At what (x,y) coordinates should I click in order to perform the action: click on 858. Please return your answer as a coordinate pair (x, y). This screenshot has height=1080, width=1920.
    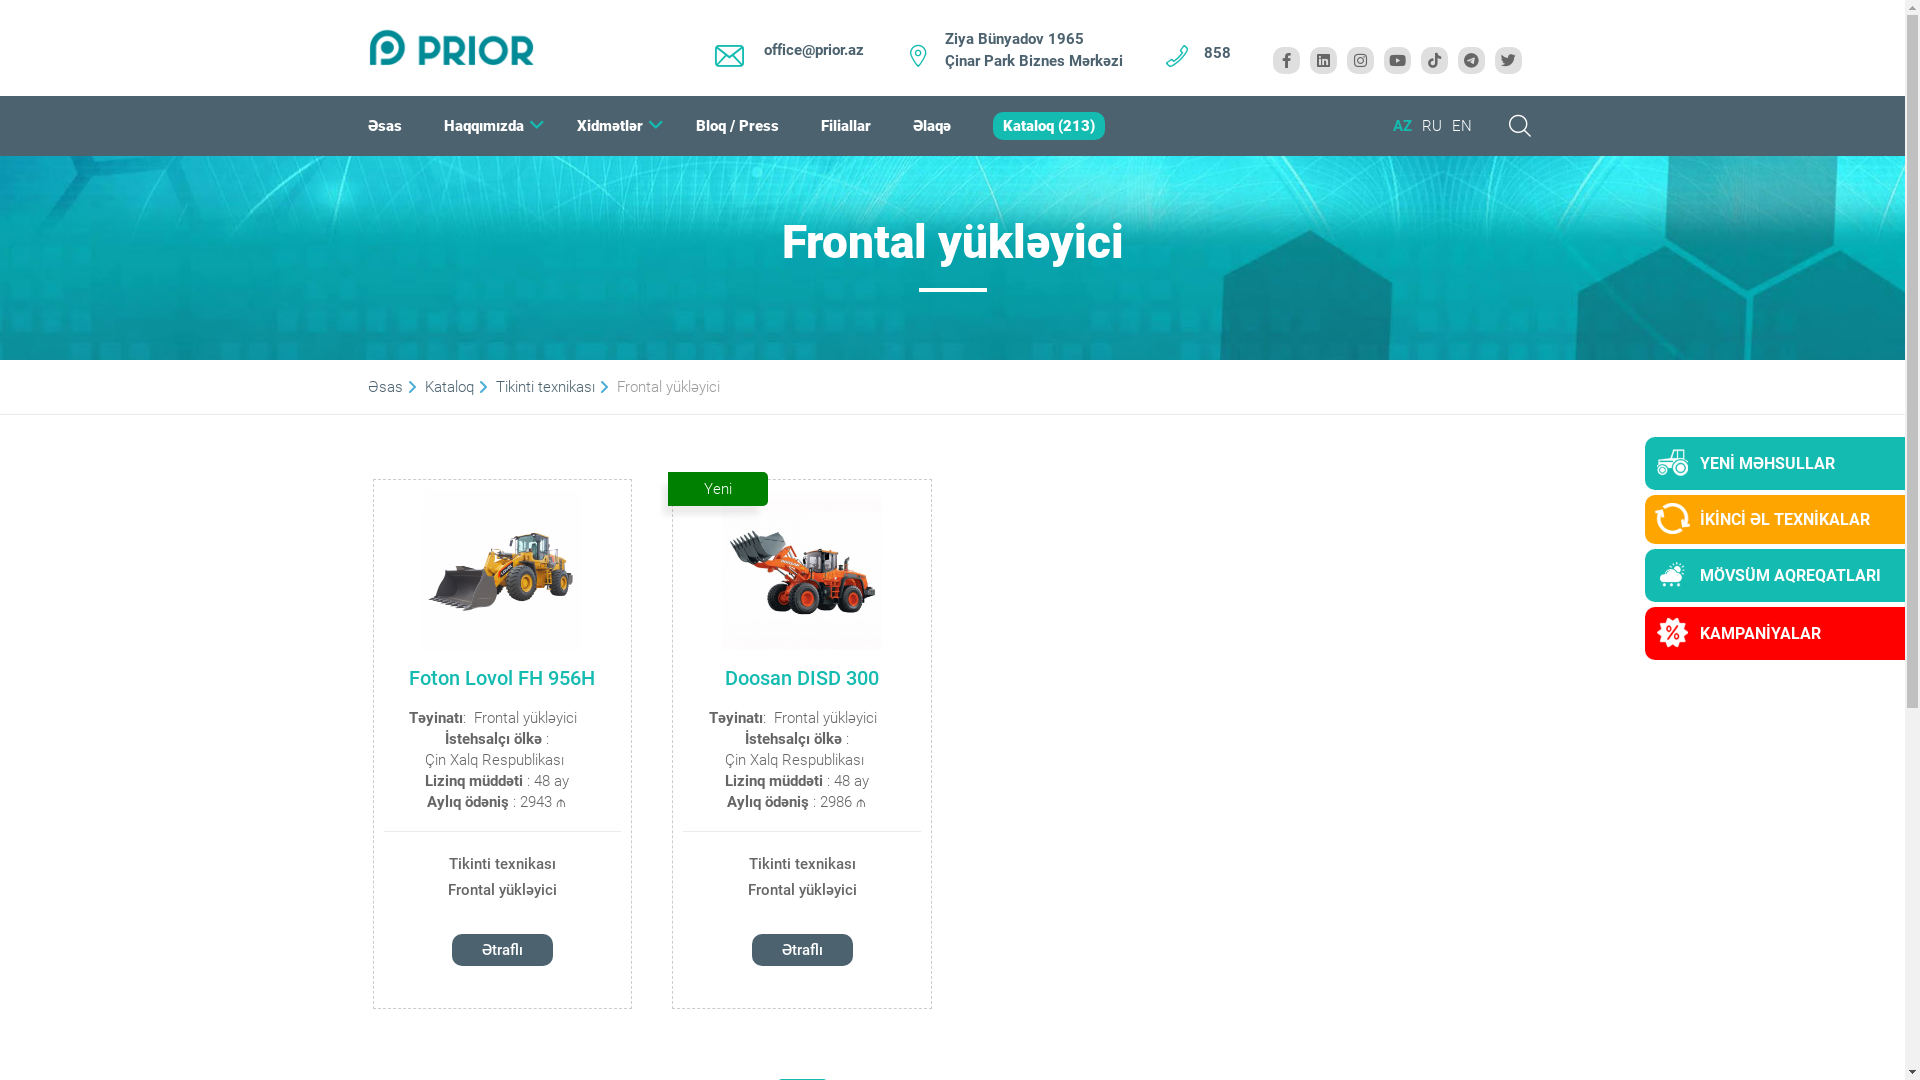
    Looking at the image, I should click on (1218, 52).